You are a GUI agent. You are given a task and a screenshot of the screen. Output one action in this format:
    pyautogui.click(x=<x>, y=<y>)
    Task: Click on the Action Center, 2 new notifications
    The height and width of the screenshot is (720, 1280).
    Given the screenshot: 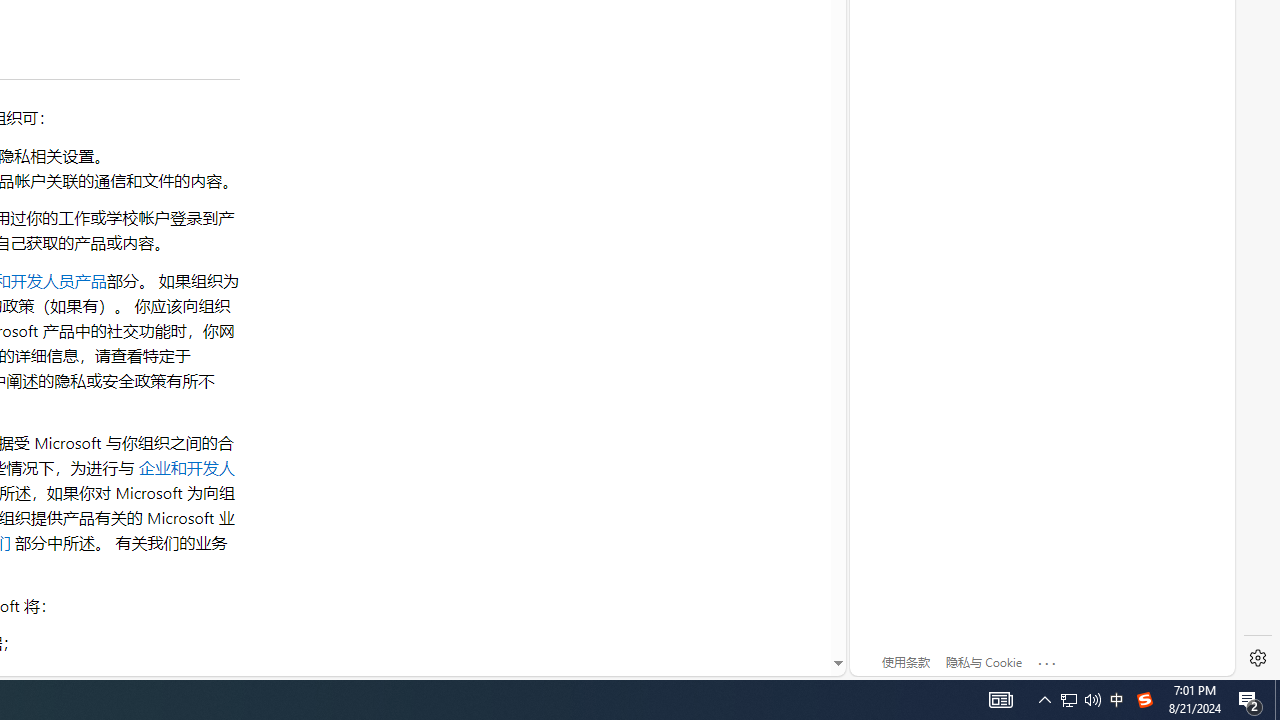 What is the action you would take?
    pyautogui.click(x=1092, y=700)
    